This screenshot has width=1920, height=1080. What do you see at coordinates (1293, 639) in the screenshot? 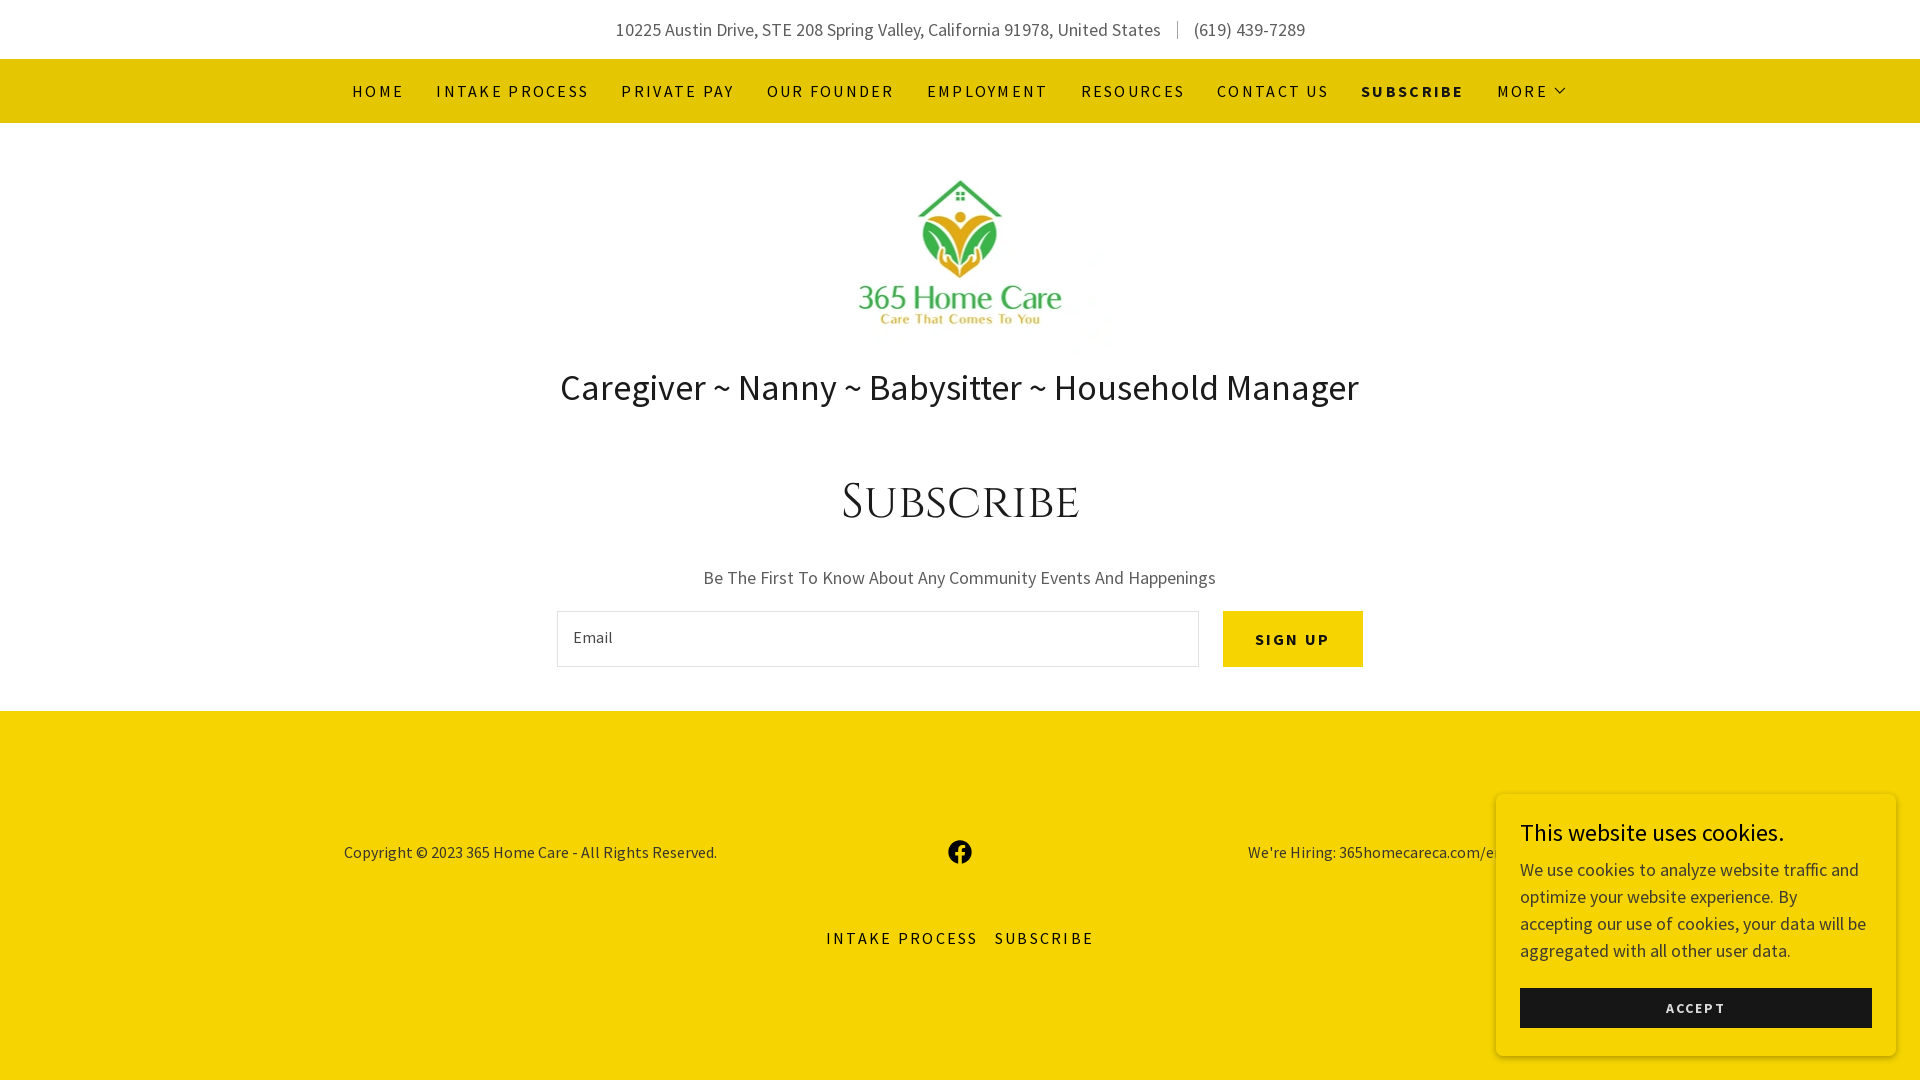
I see `SIGN UP` at bounding box center [1293, 639].